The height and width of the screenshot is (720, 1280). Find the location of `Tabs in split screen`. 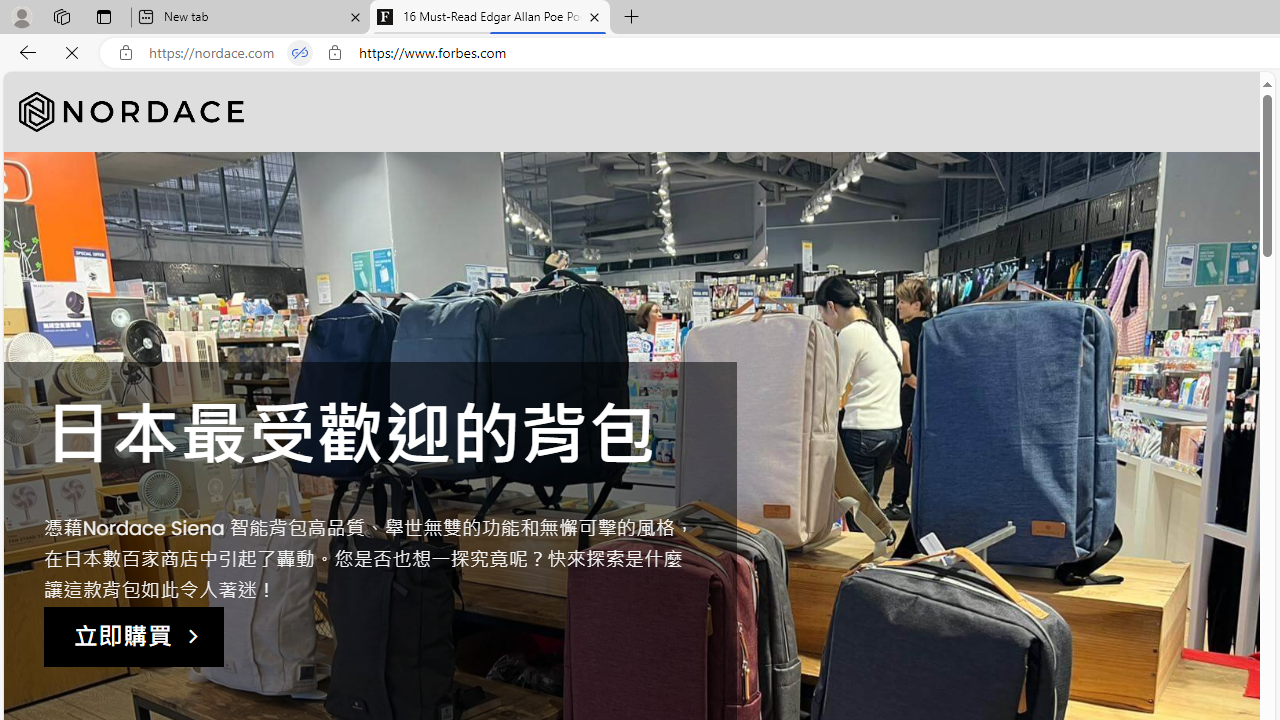

Tabs in split screen is located at coordinates (300, 53).